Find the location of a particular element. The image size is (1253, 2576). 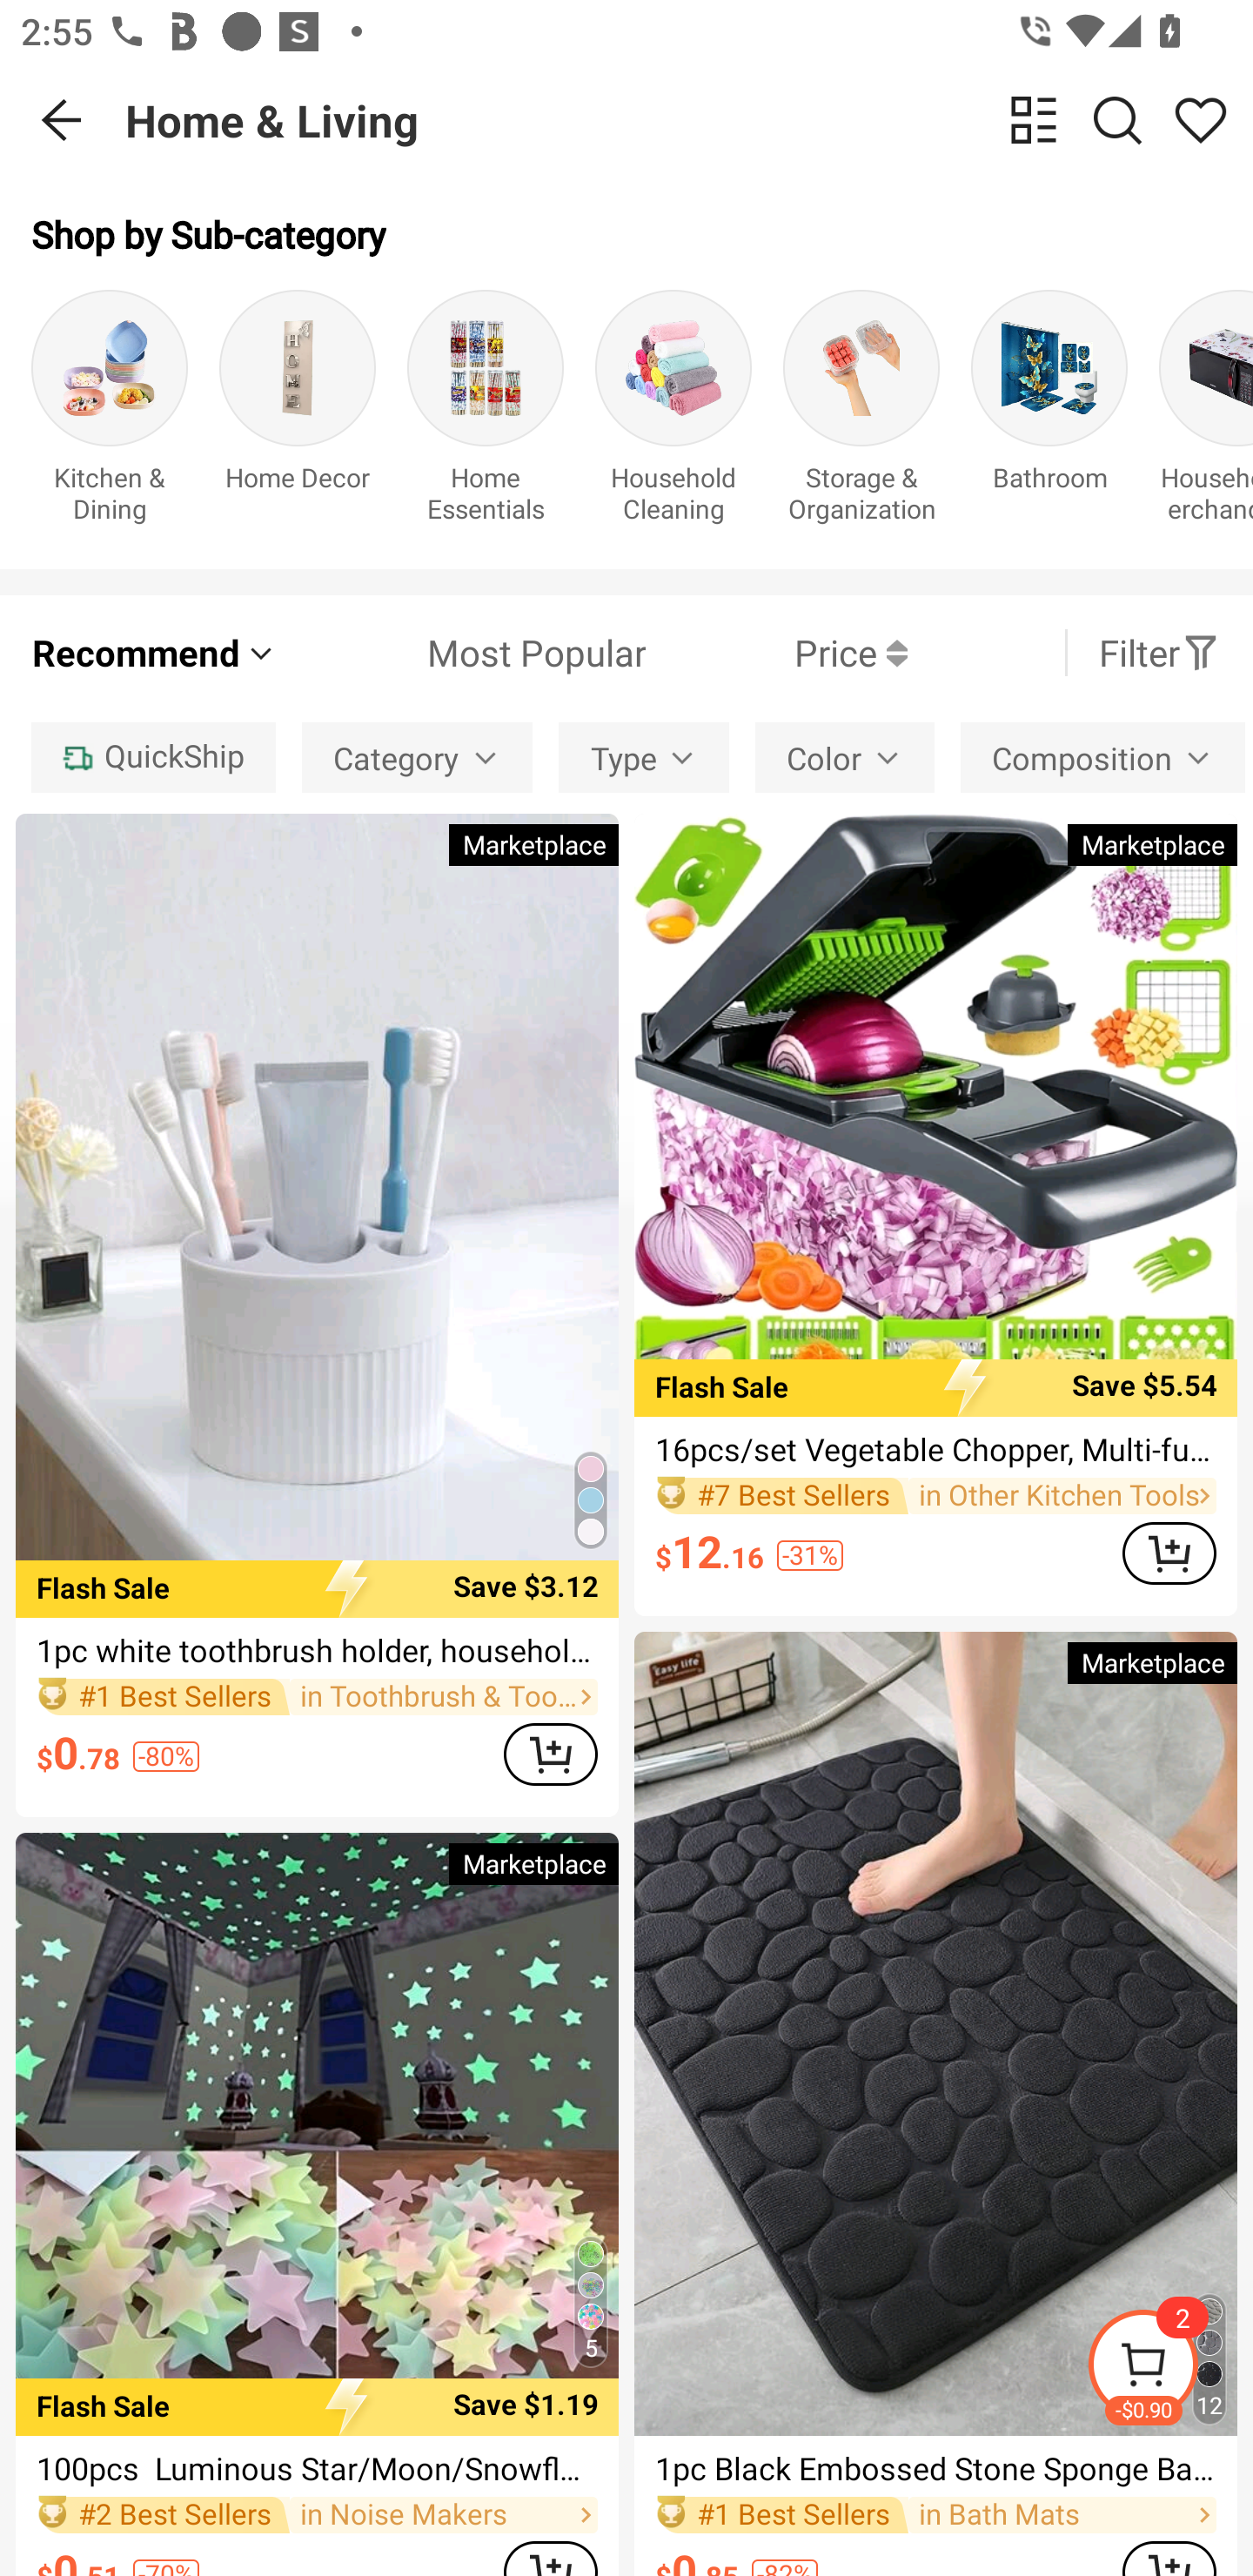

-$0.90 is located at coordinates (1169, 2369).